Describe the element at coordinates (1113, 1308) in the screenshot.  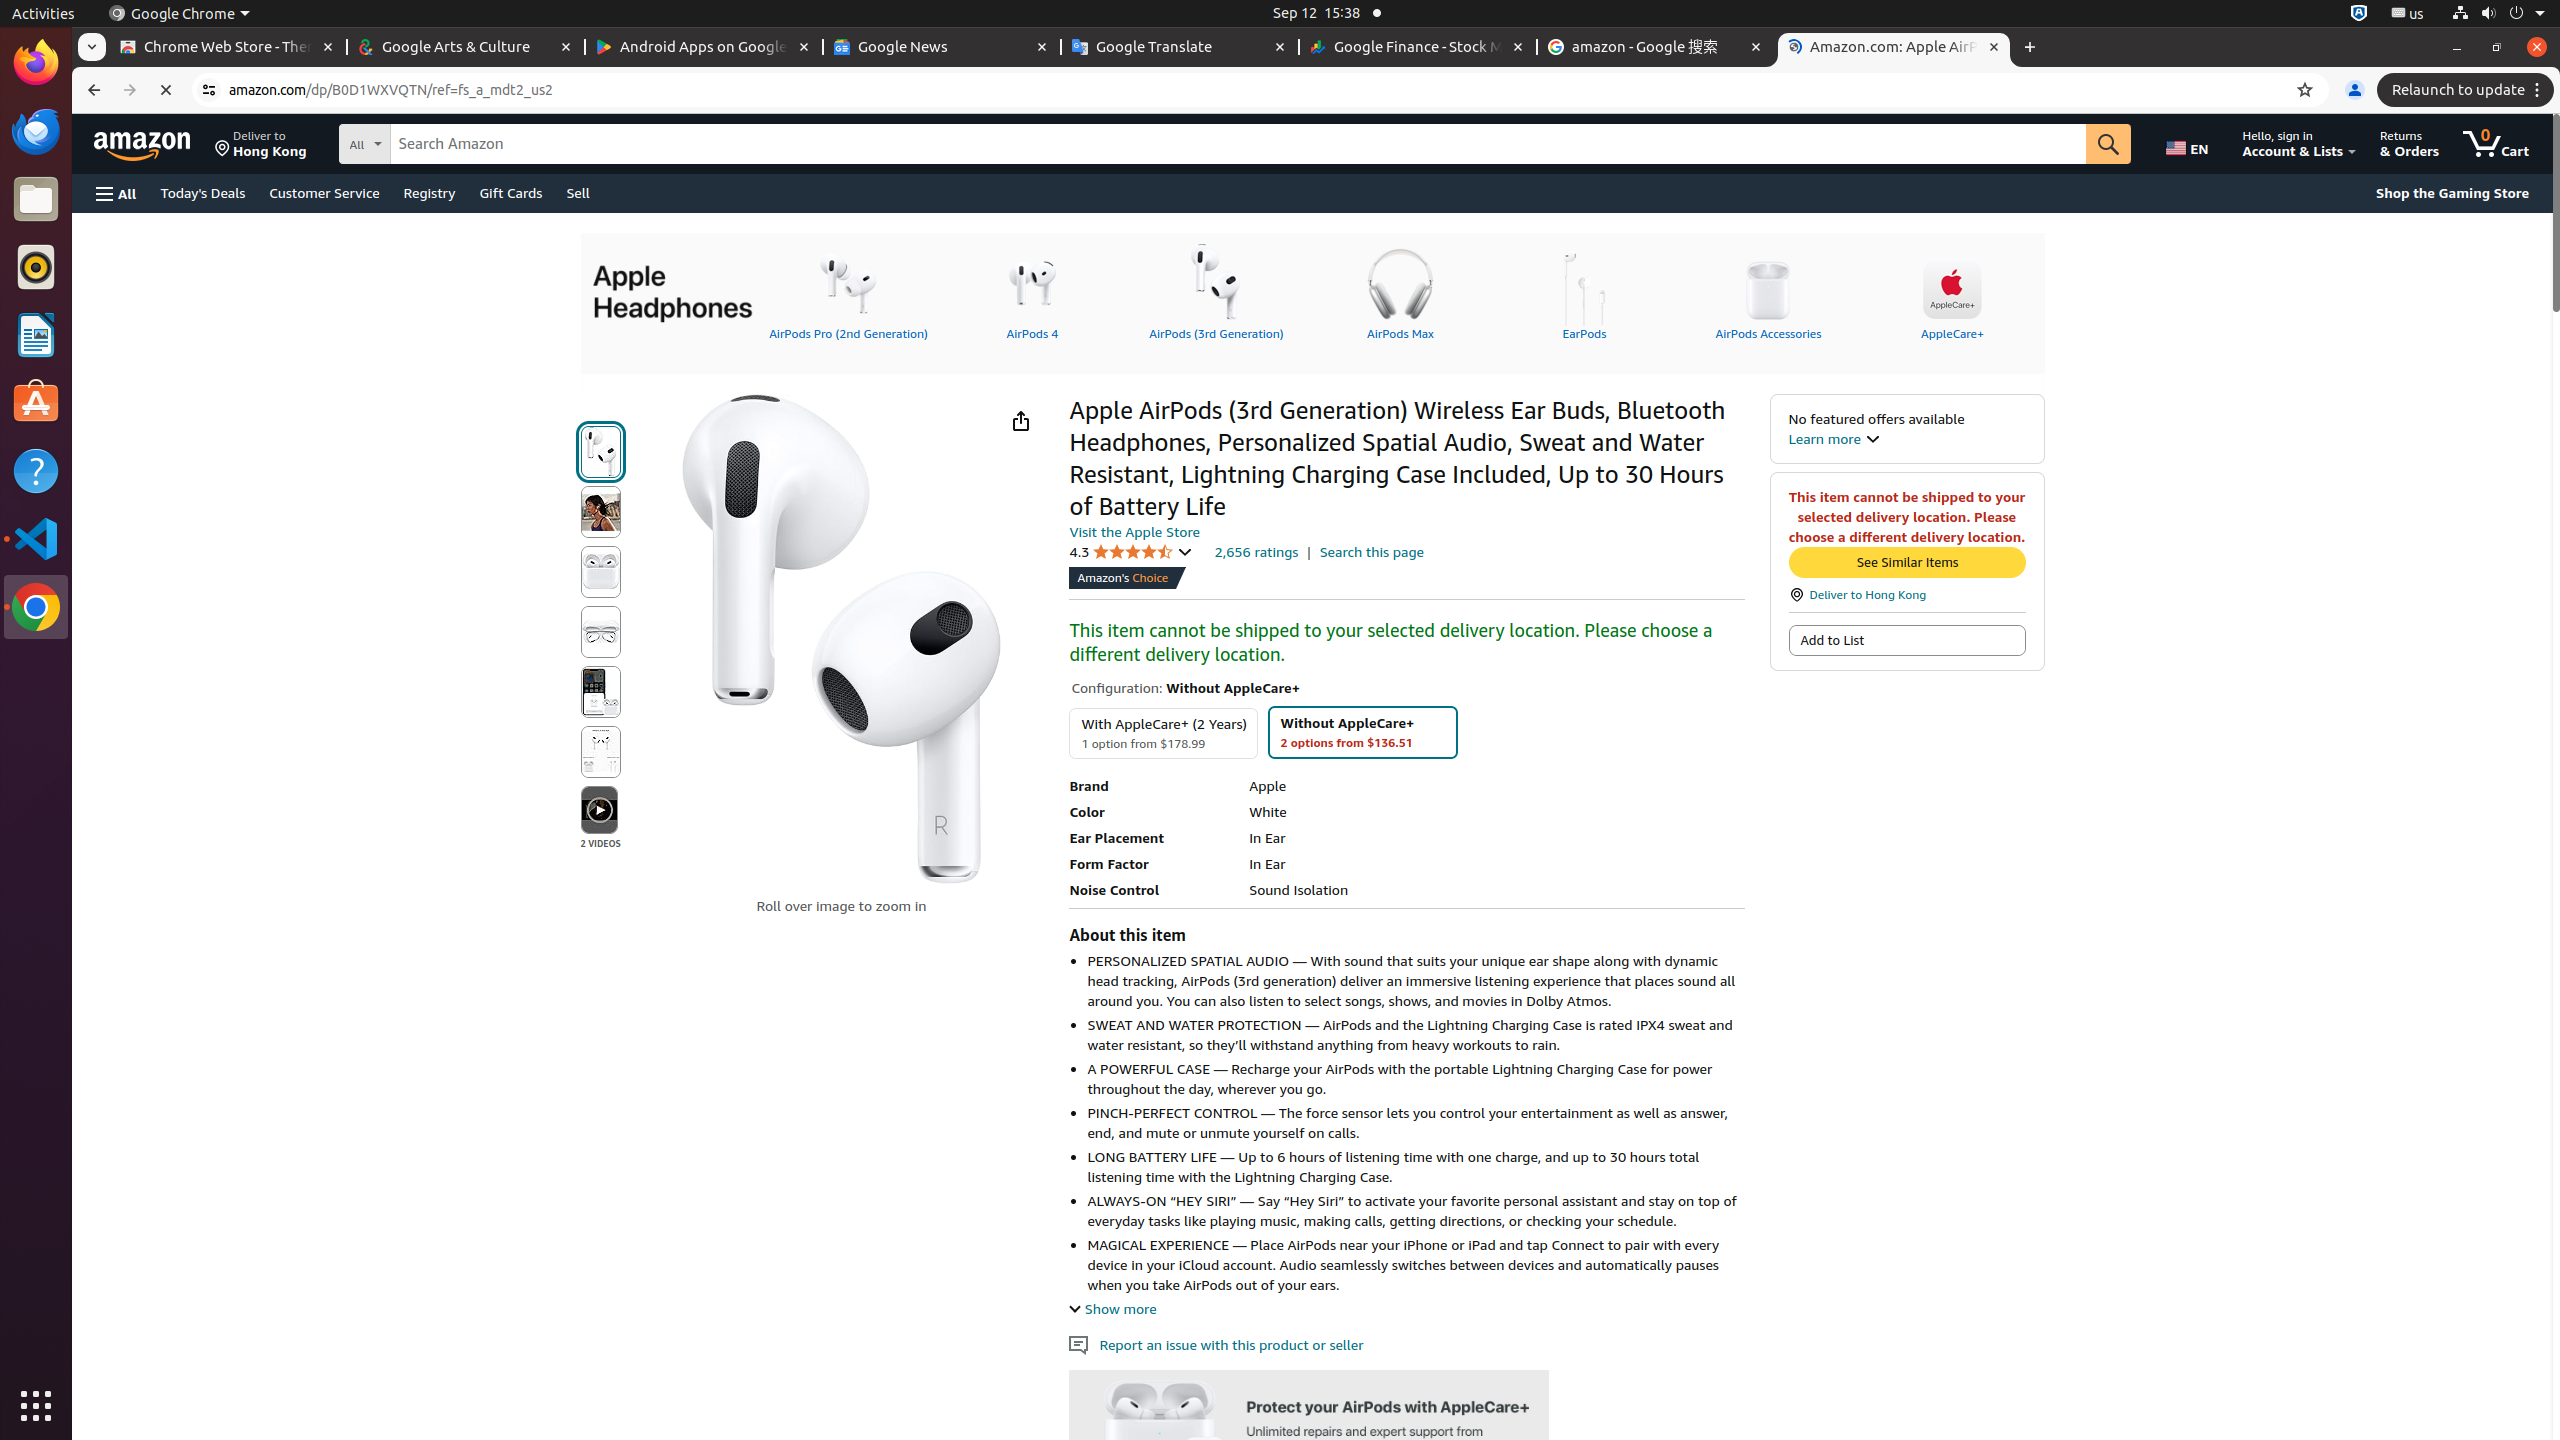
I see `Show more` at that location.